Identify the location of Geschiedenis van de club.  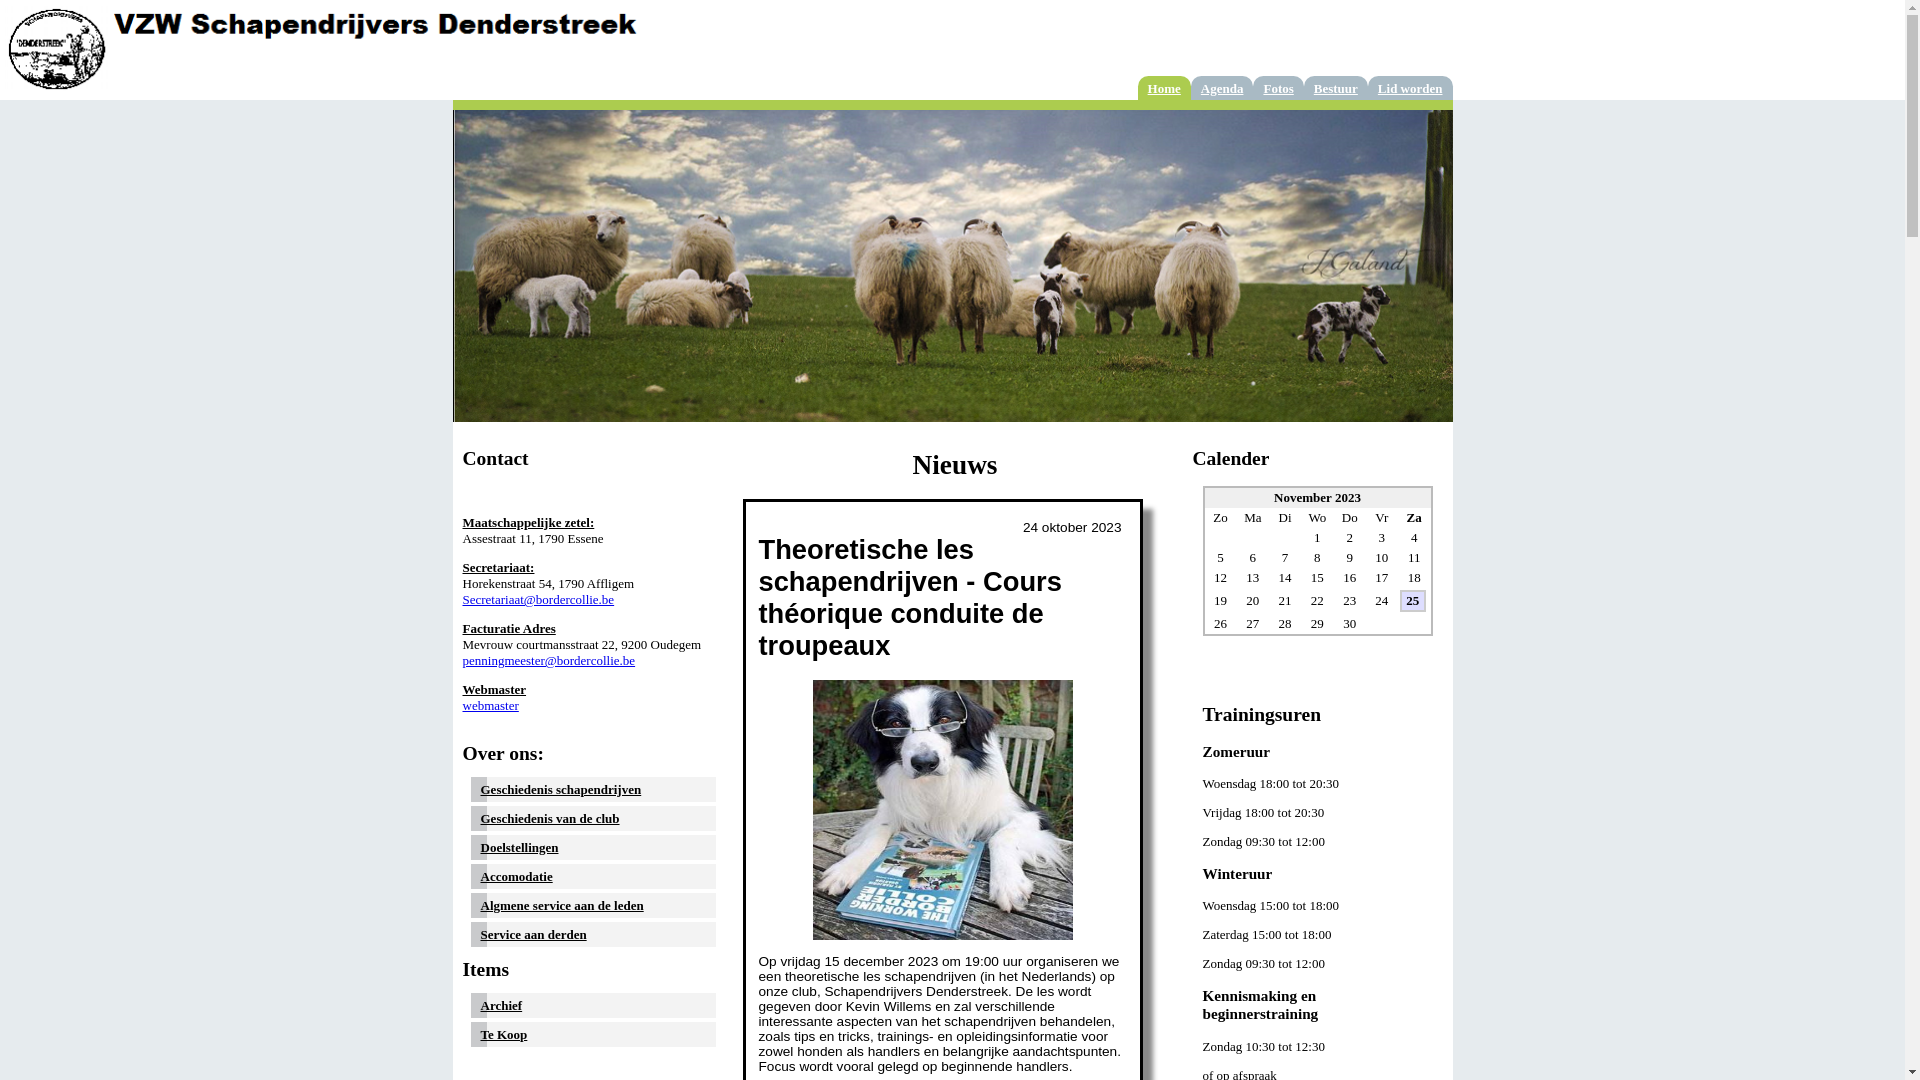
(550, 818).